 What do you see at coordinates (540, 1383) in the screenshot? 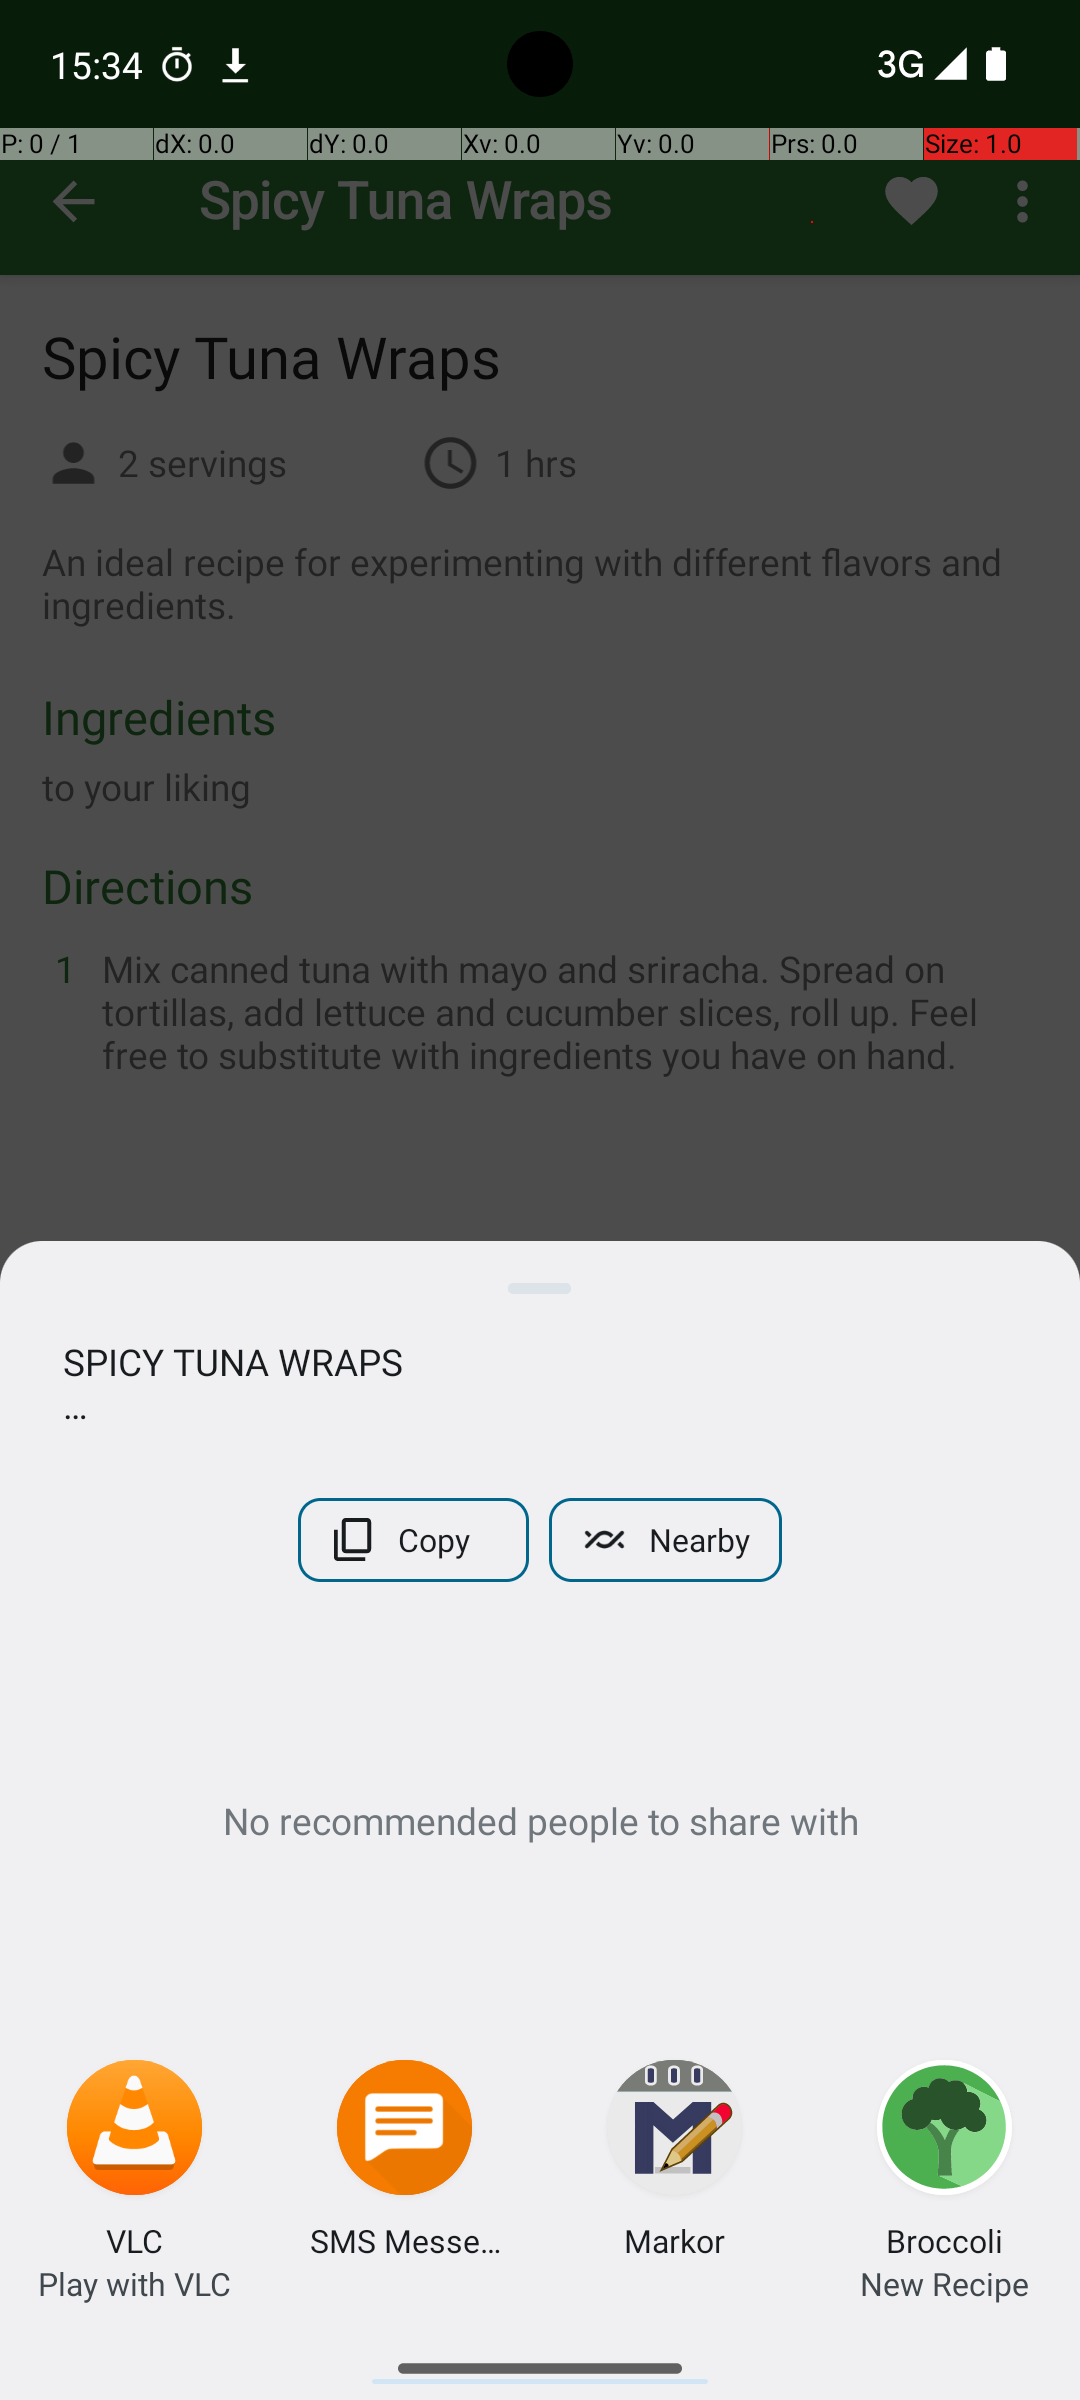
I see `SPICY TUNA WRAPS

Servings: 2 servings
Time: 1 hrs

An ideal recipe for experimenting with different flavors and ingredients.

Ingredients:
- to your liking

Directions:
1. Mix canned tuna with mayo and sriracha. Spread on tortillas, add lettuce and cucumber slices, roll up. Feel free to substitute with ingredients you have on hand.

Shared with https://play.google.com/store/apps/details?id=com.flauschcode.broccoli` at bounding box center [540, 1383].